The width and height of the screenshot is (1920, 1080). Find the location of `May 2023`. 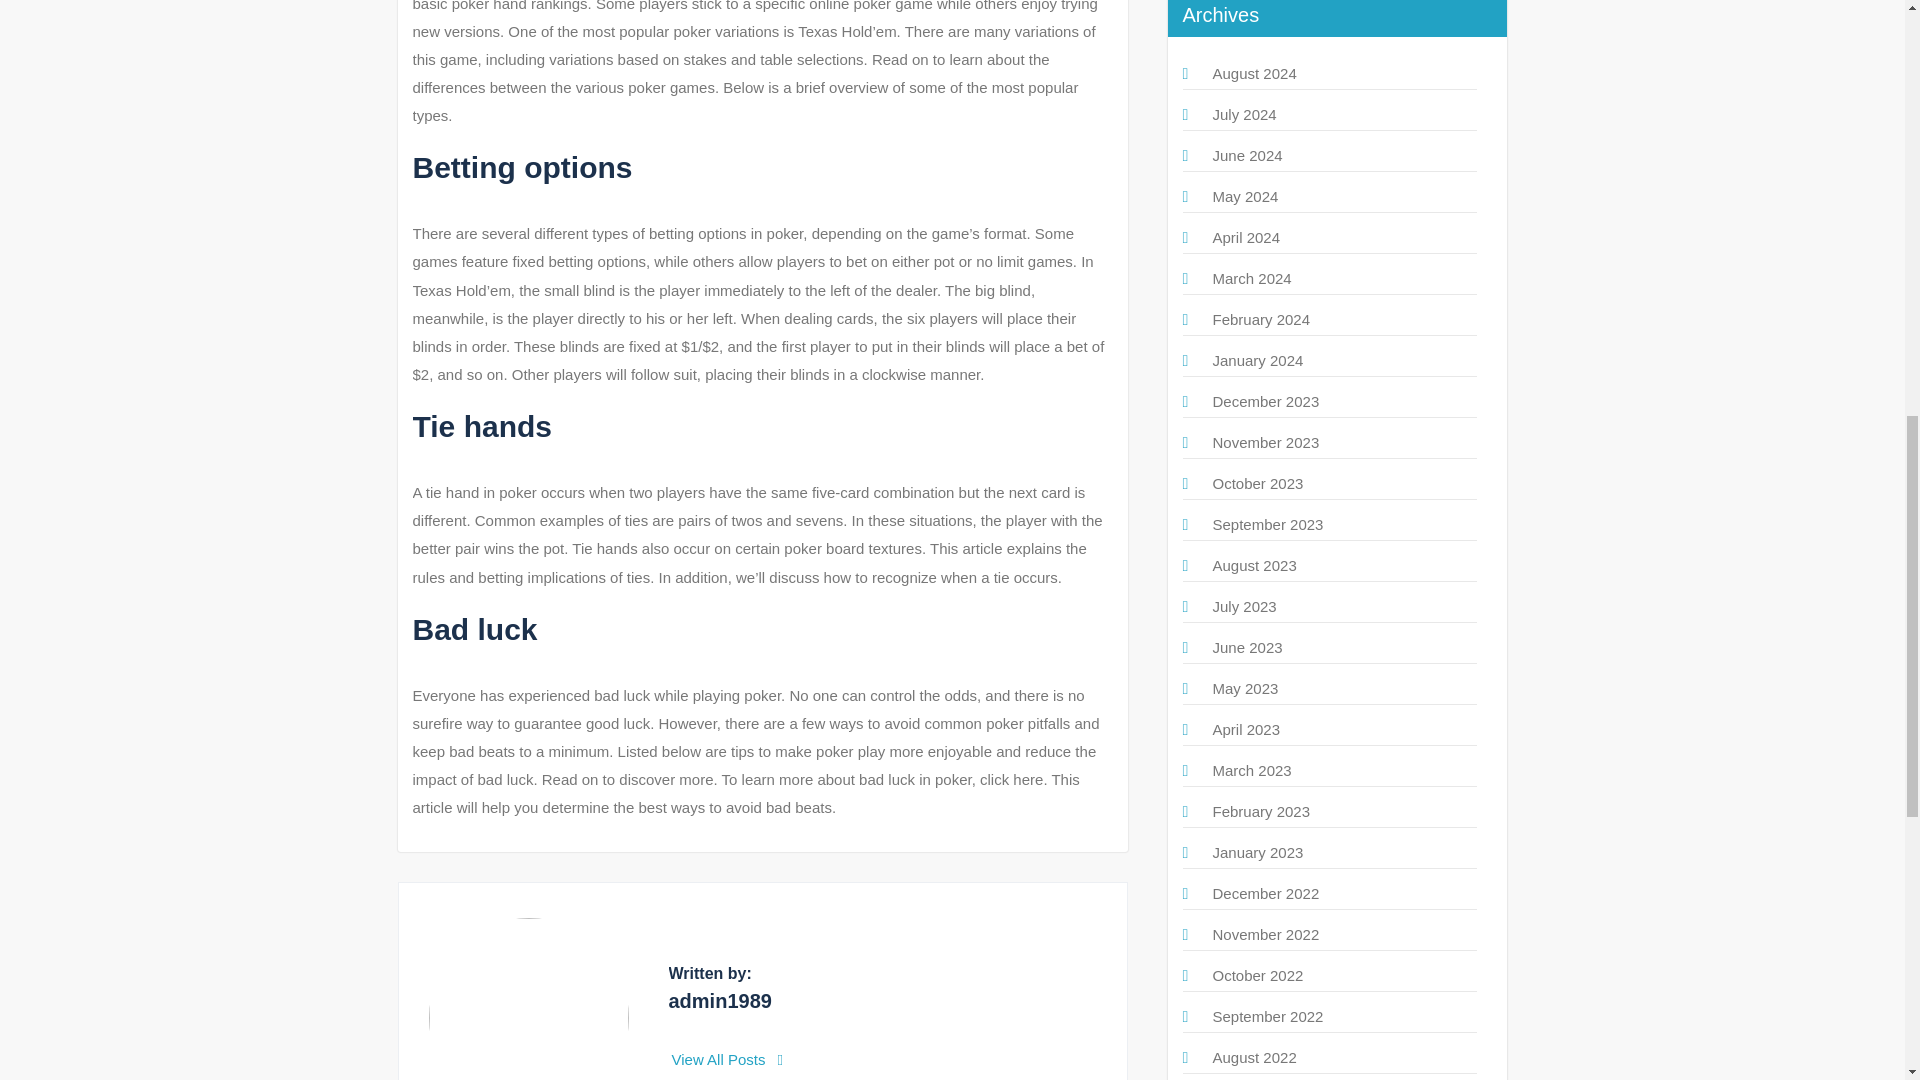

May 2023 is located at coordinates (1244, 688).